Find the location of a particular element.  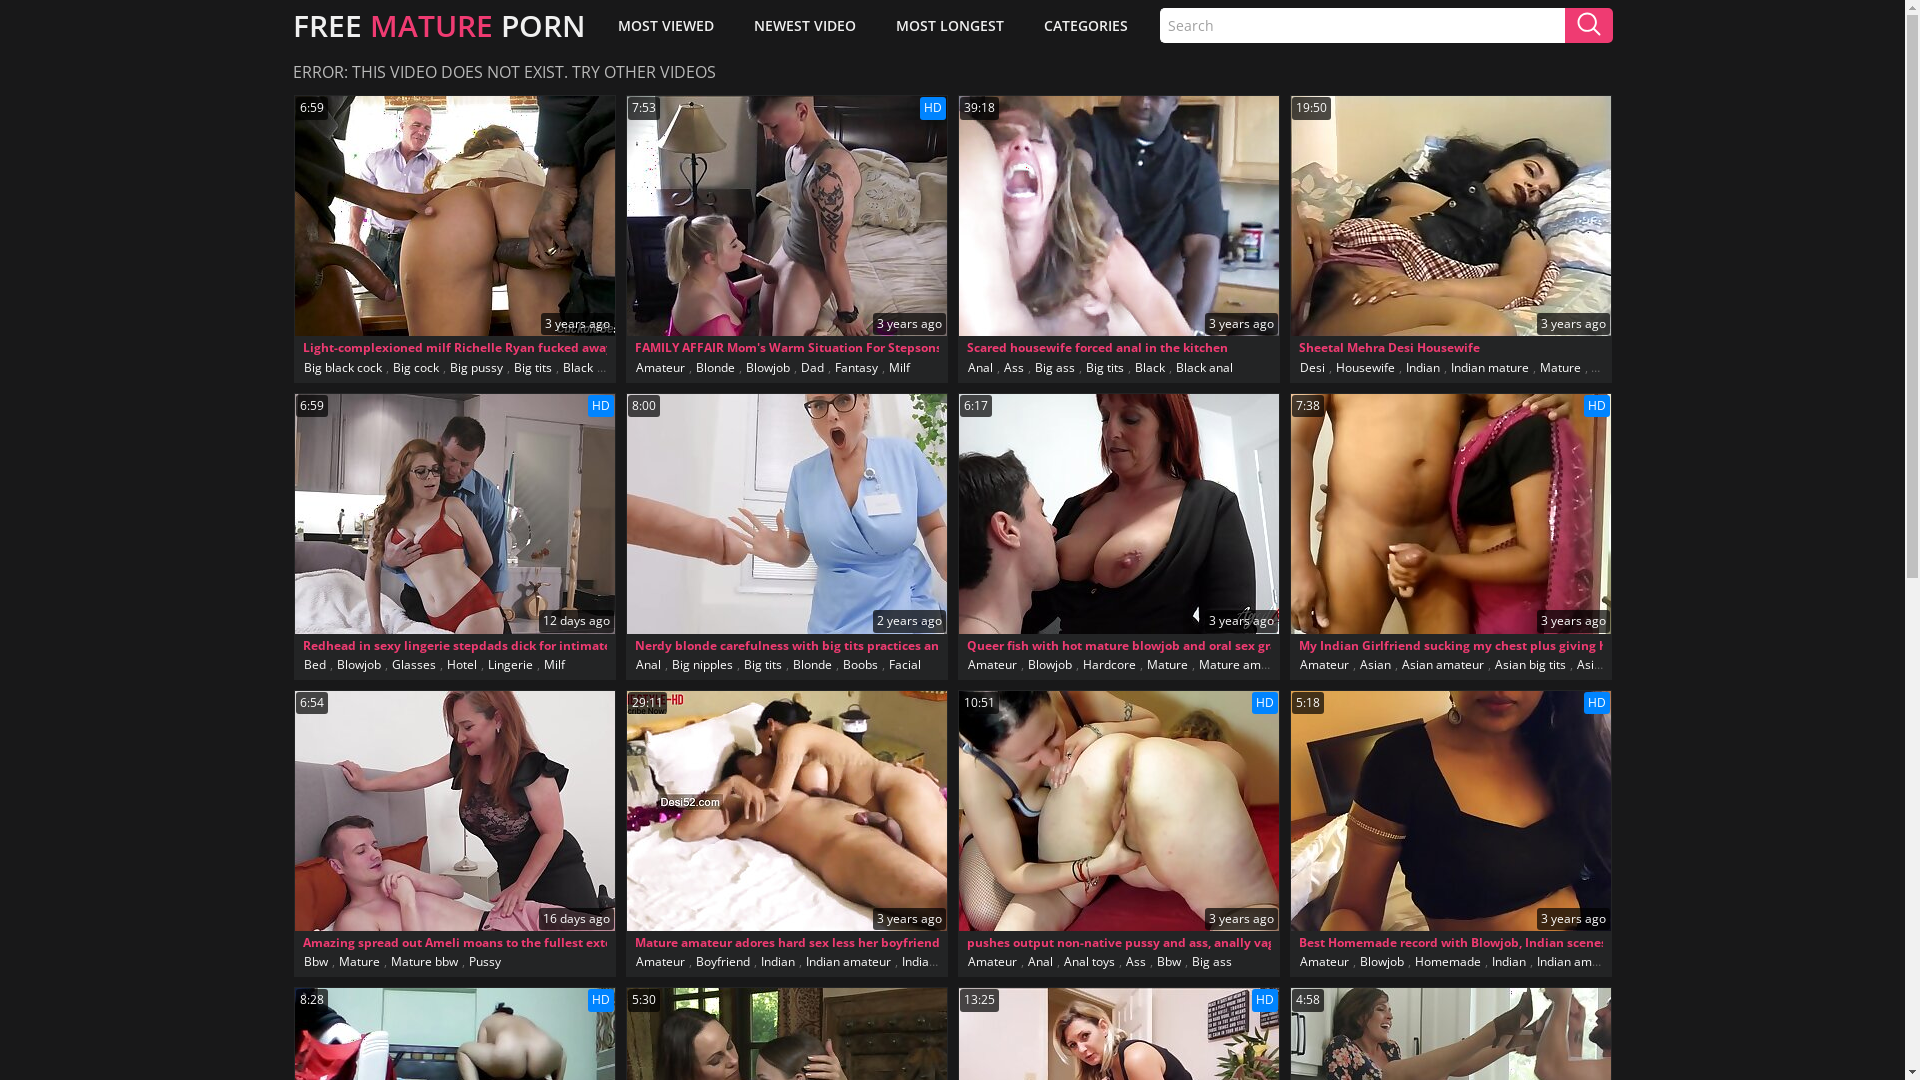

Boobs is located at coordinates (860, 664).